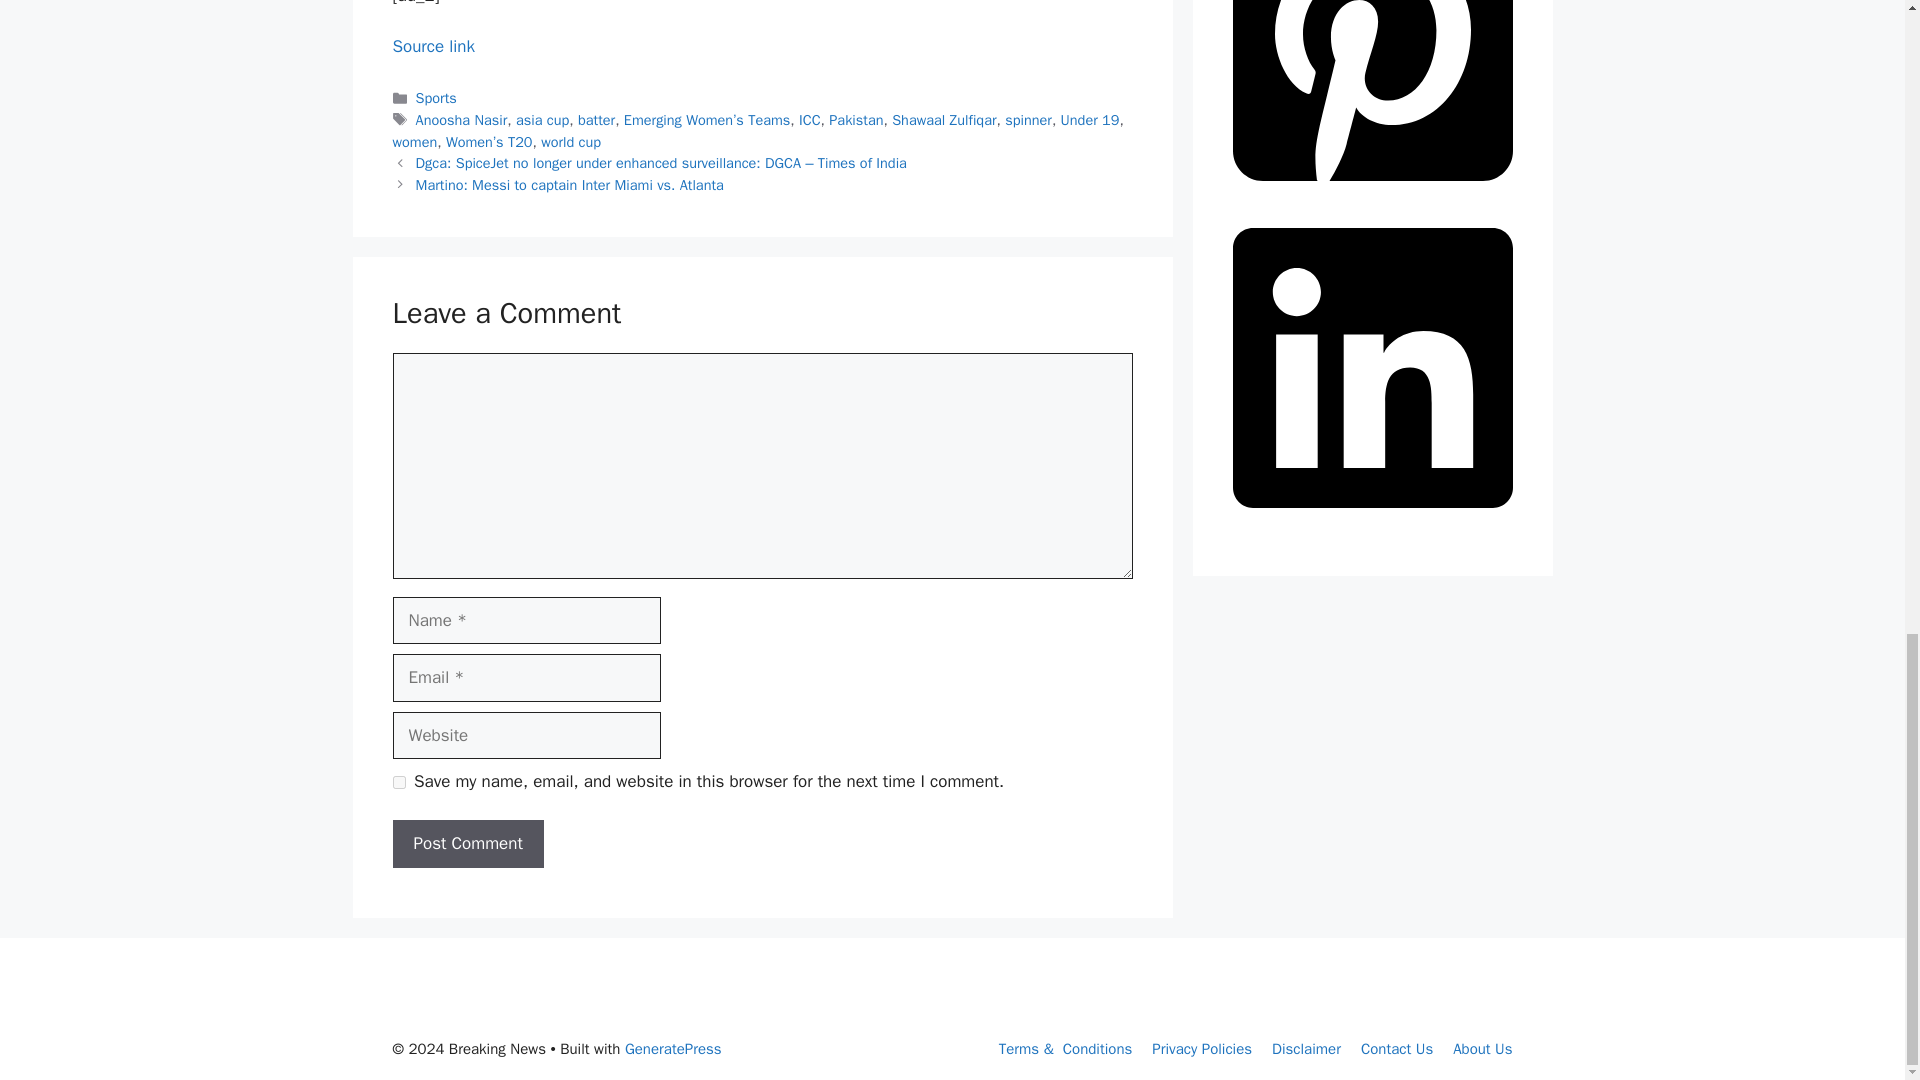 The image size is (1920, 1080). I want to click on Martino: Messi to captain Inter Miami vs. Atlanta, so click(570, 185).